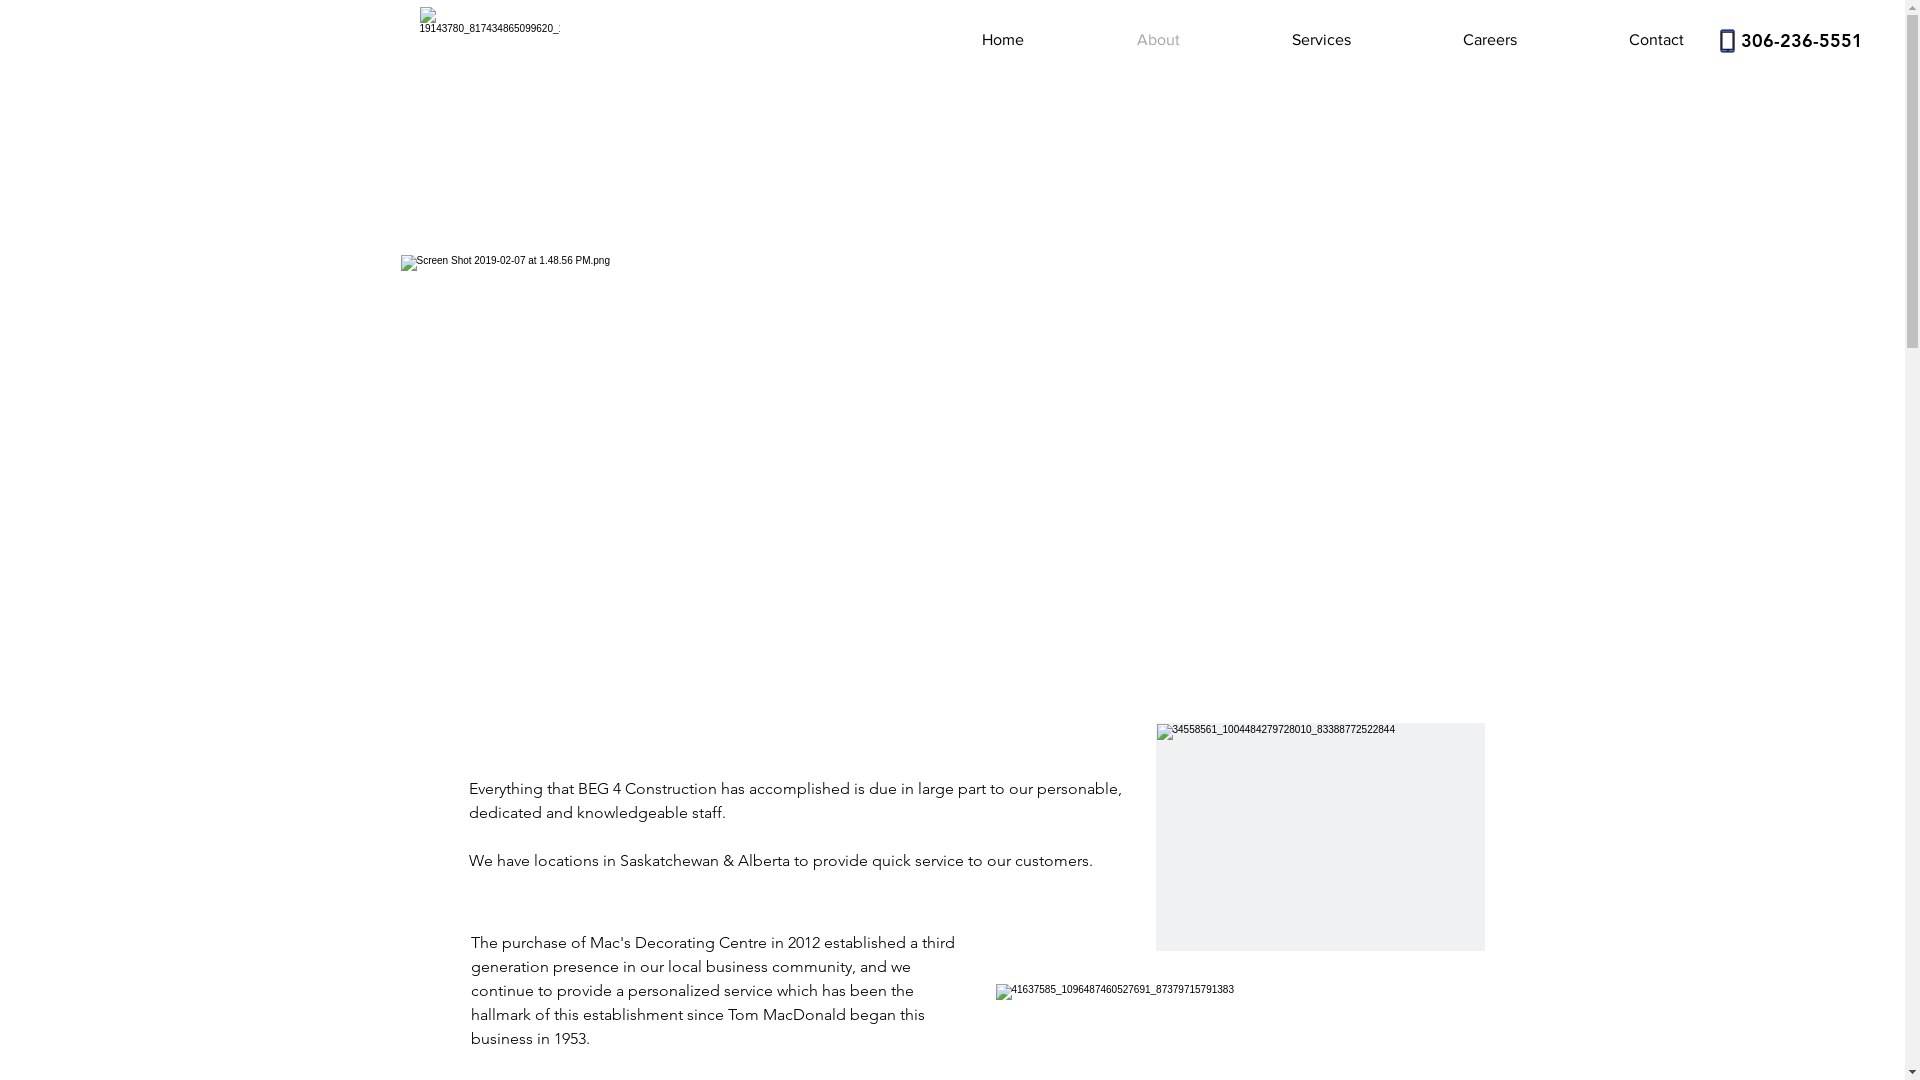 This screenshot has height=1080, width=1920. Describe the element at coordinates (962, 40) in the screenshot. I see `Home` at that location.